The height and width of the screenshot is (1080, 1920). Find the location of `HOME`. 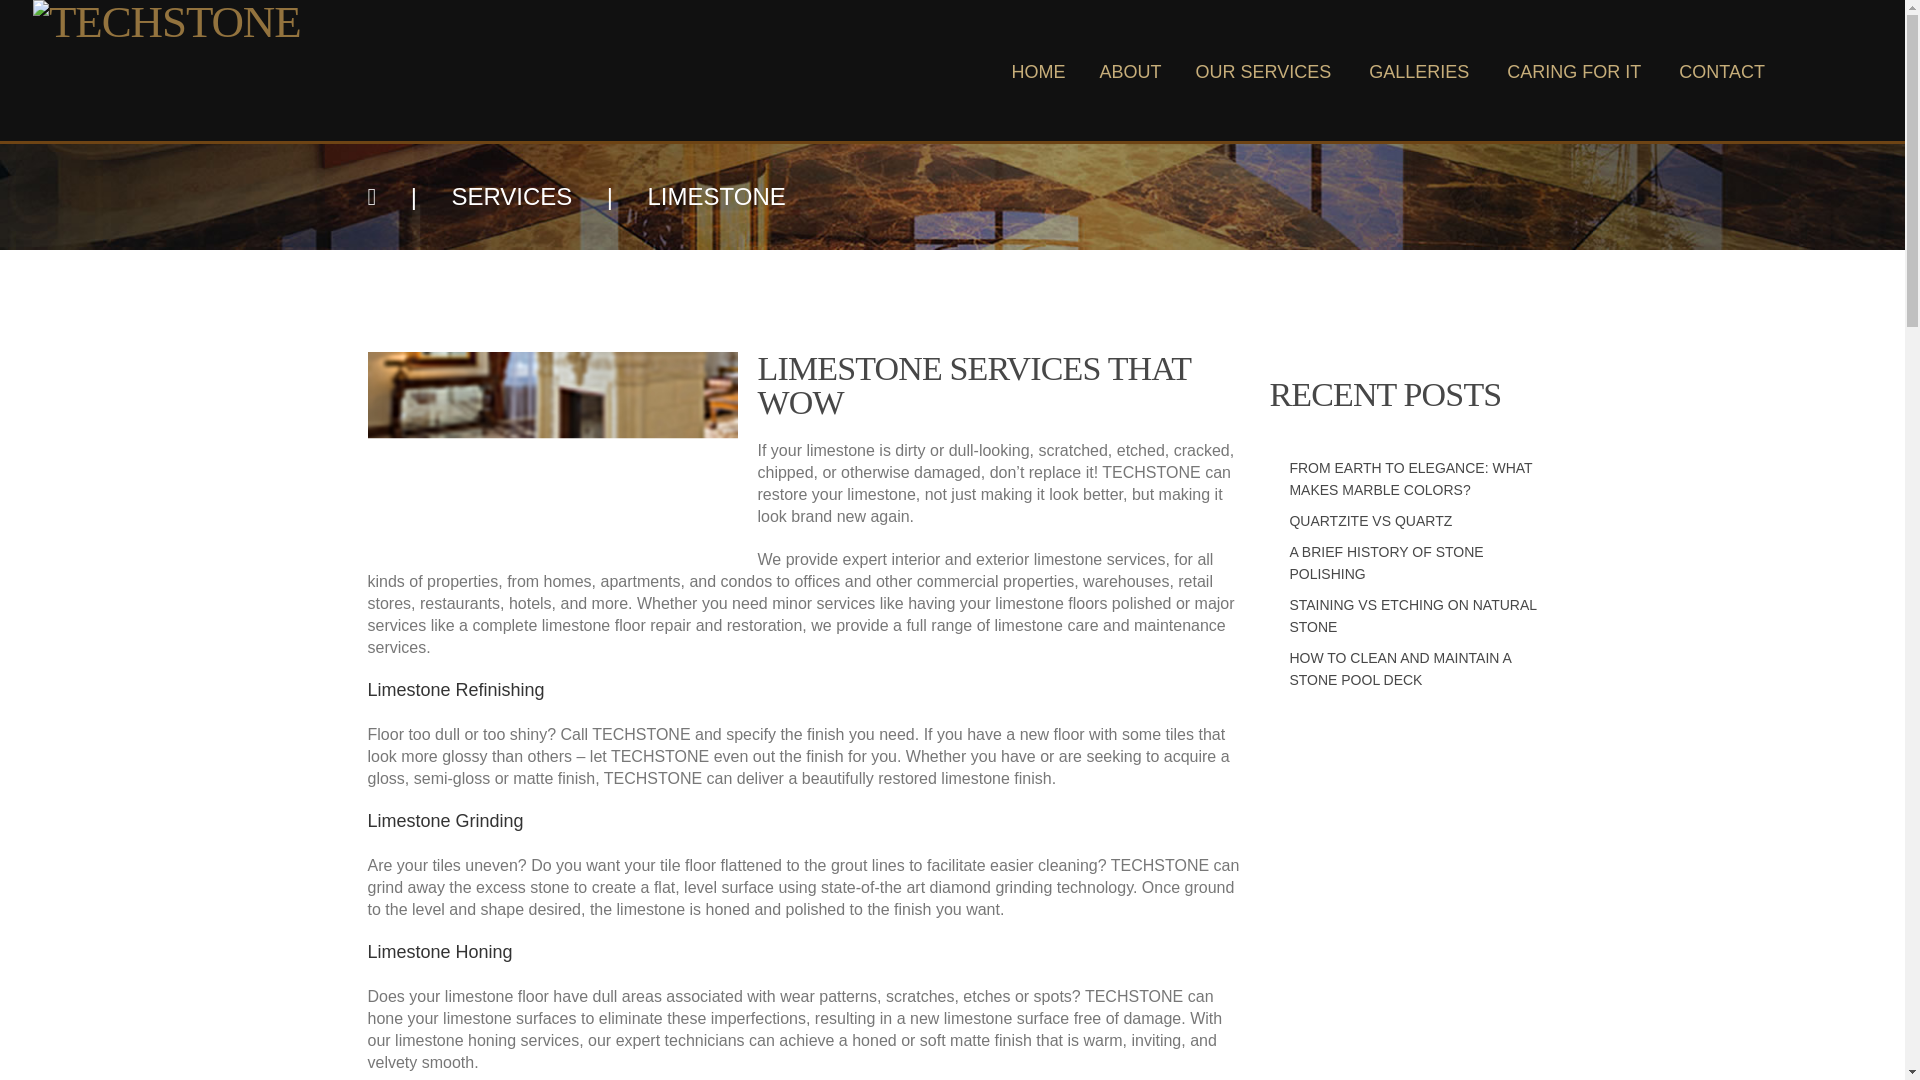

HOME is located at coordinates (1038, 70).